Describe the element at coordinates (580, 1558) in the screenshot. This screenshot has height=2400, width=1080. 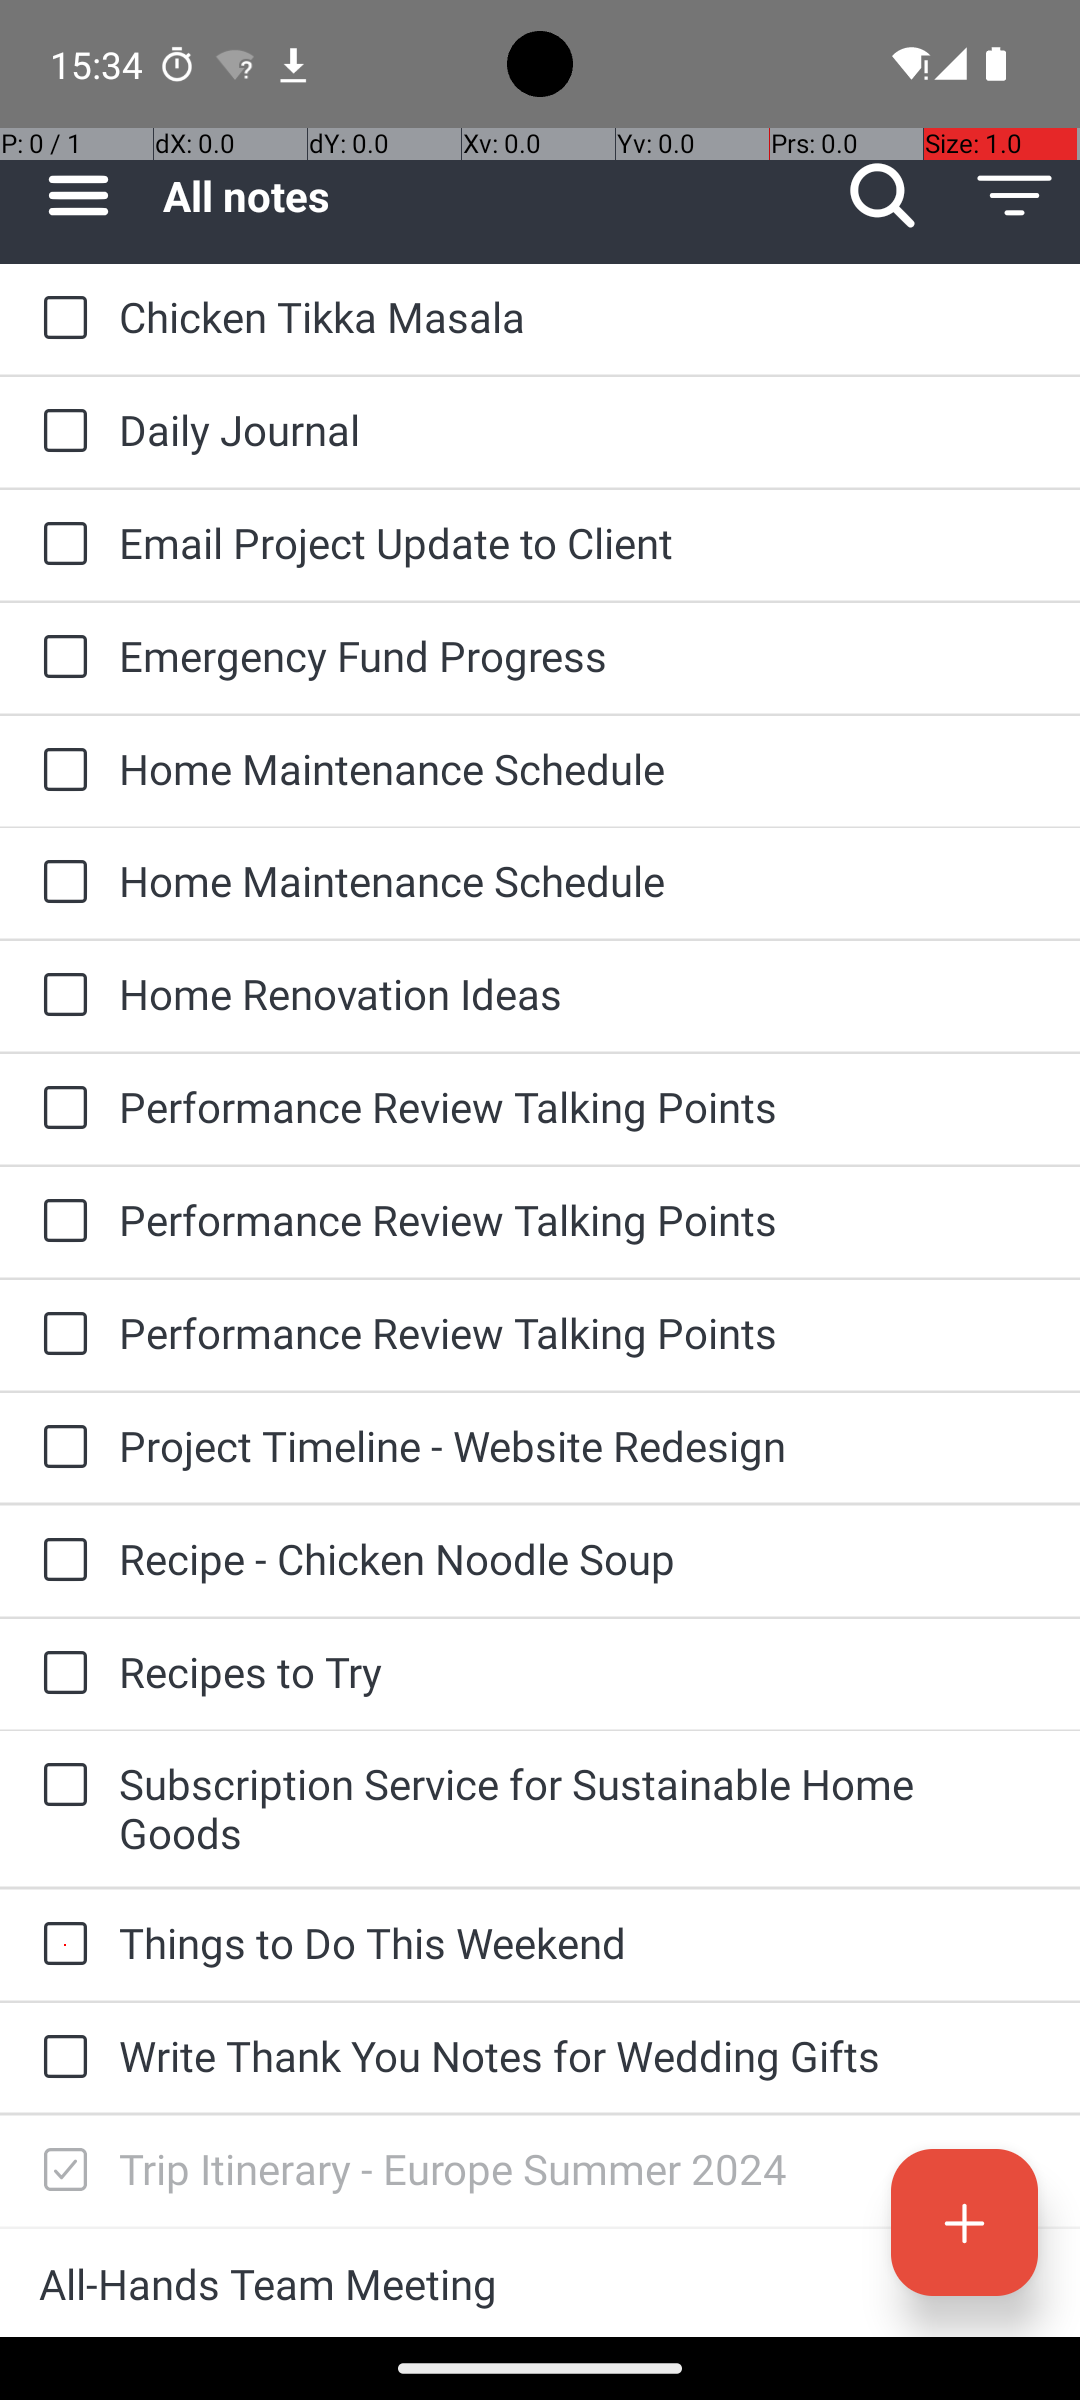
I see `Recipe - Chicken Noodle Soup` at that location.